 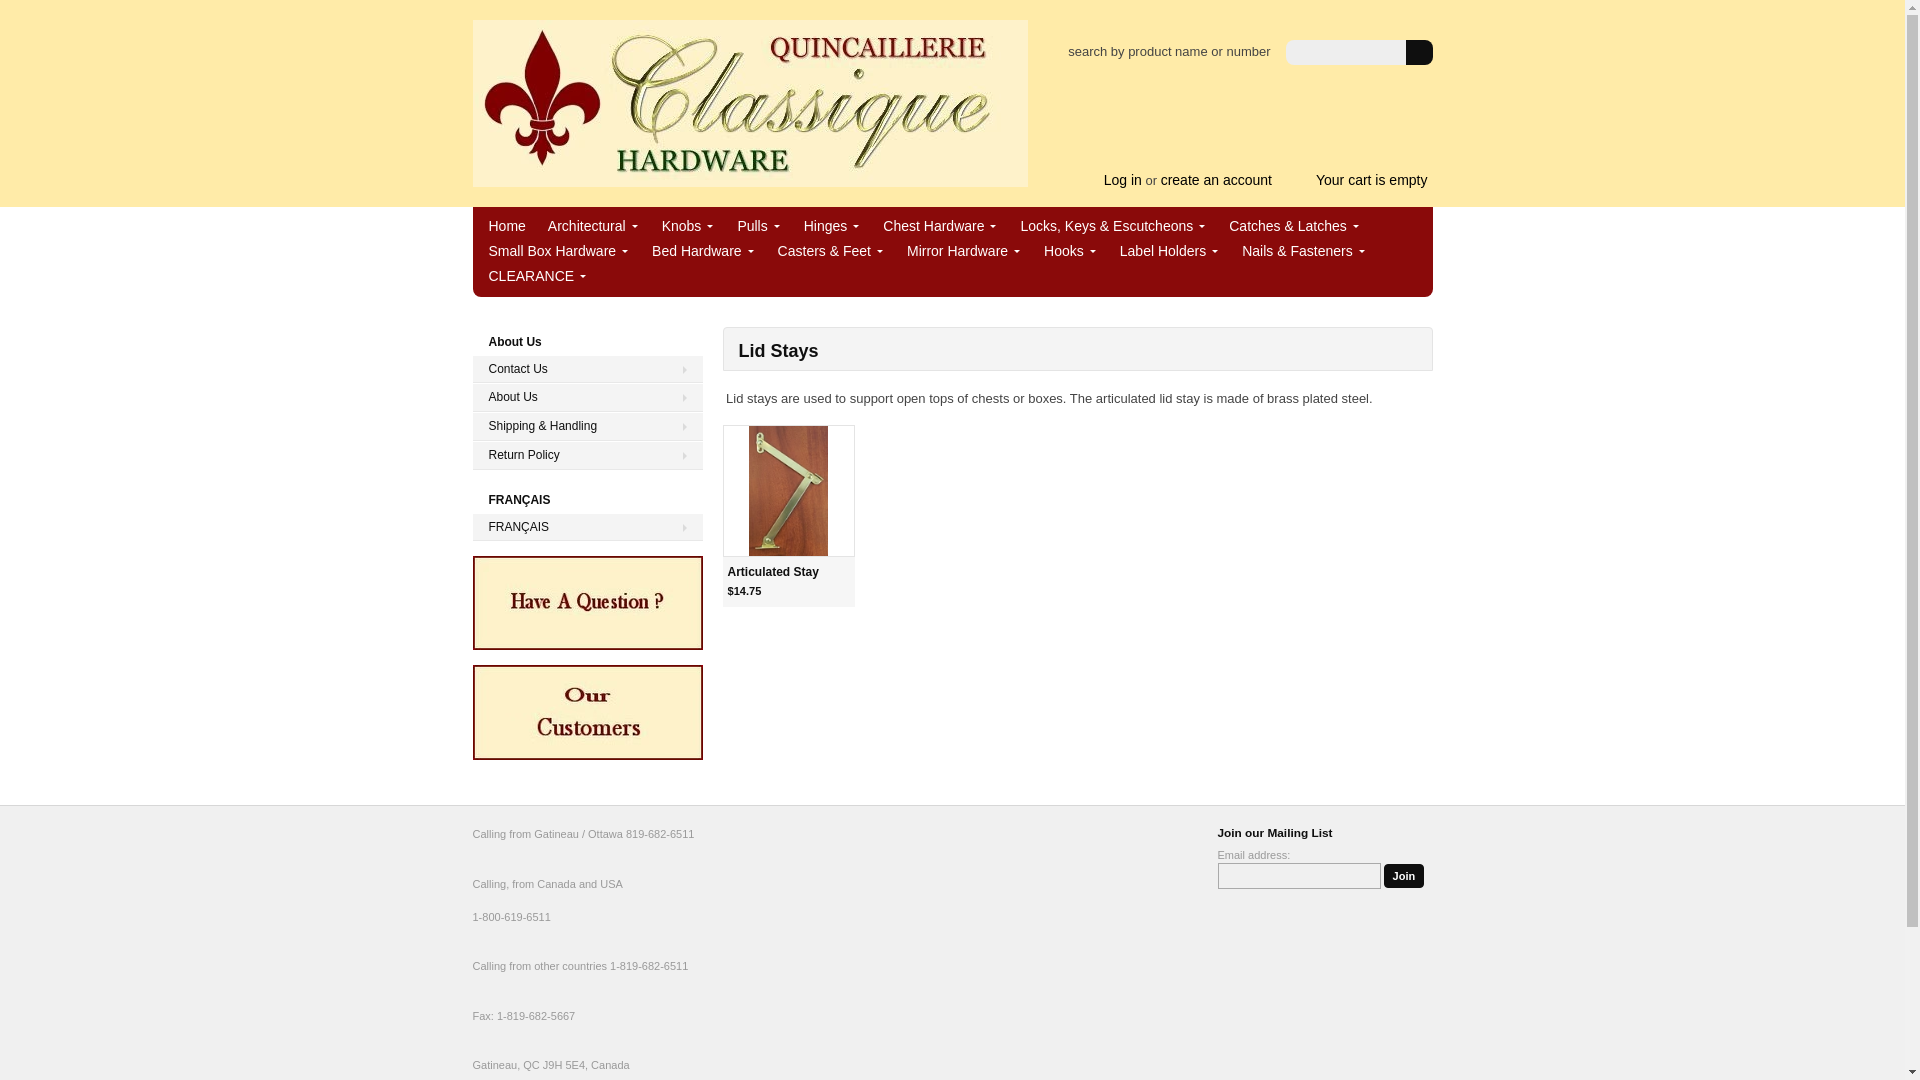 What do you see at coordinates (1216, 179) in the screenshot?
I see `create an account` at bounding box center [1216, 179].